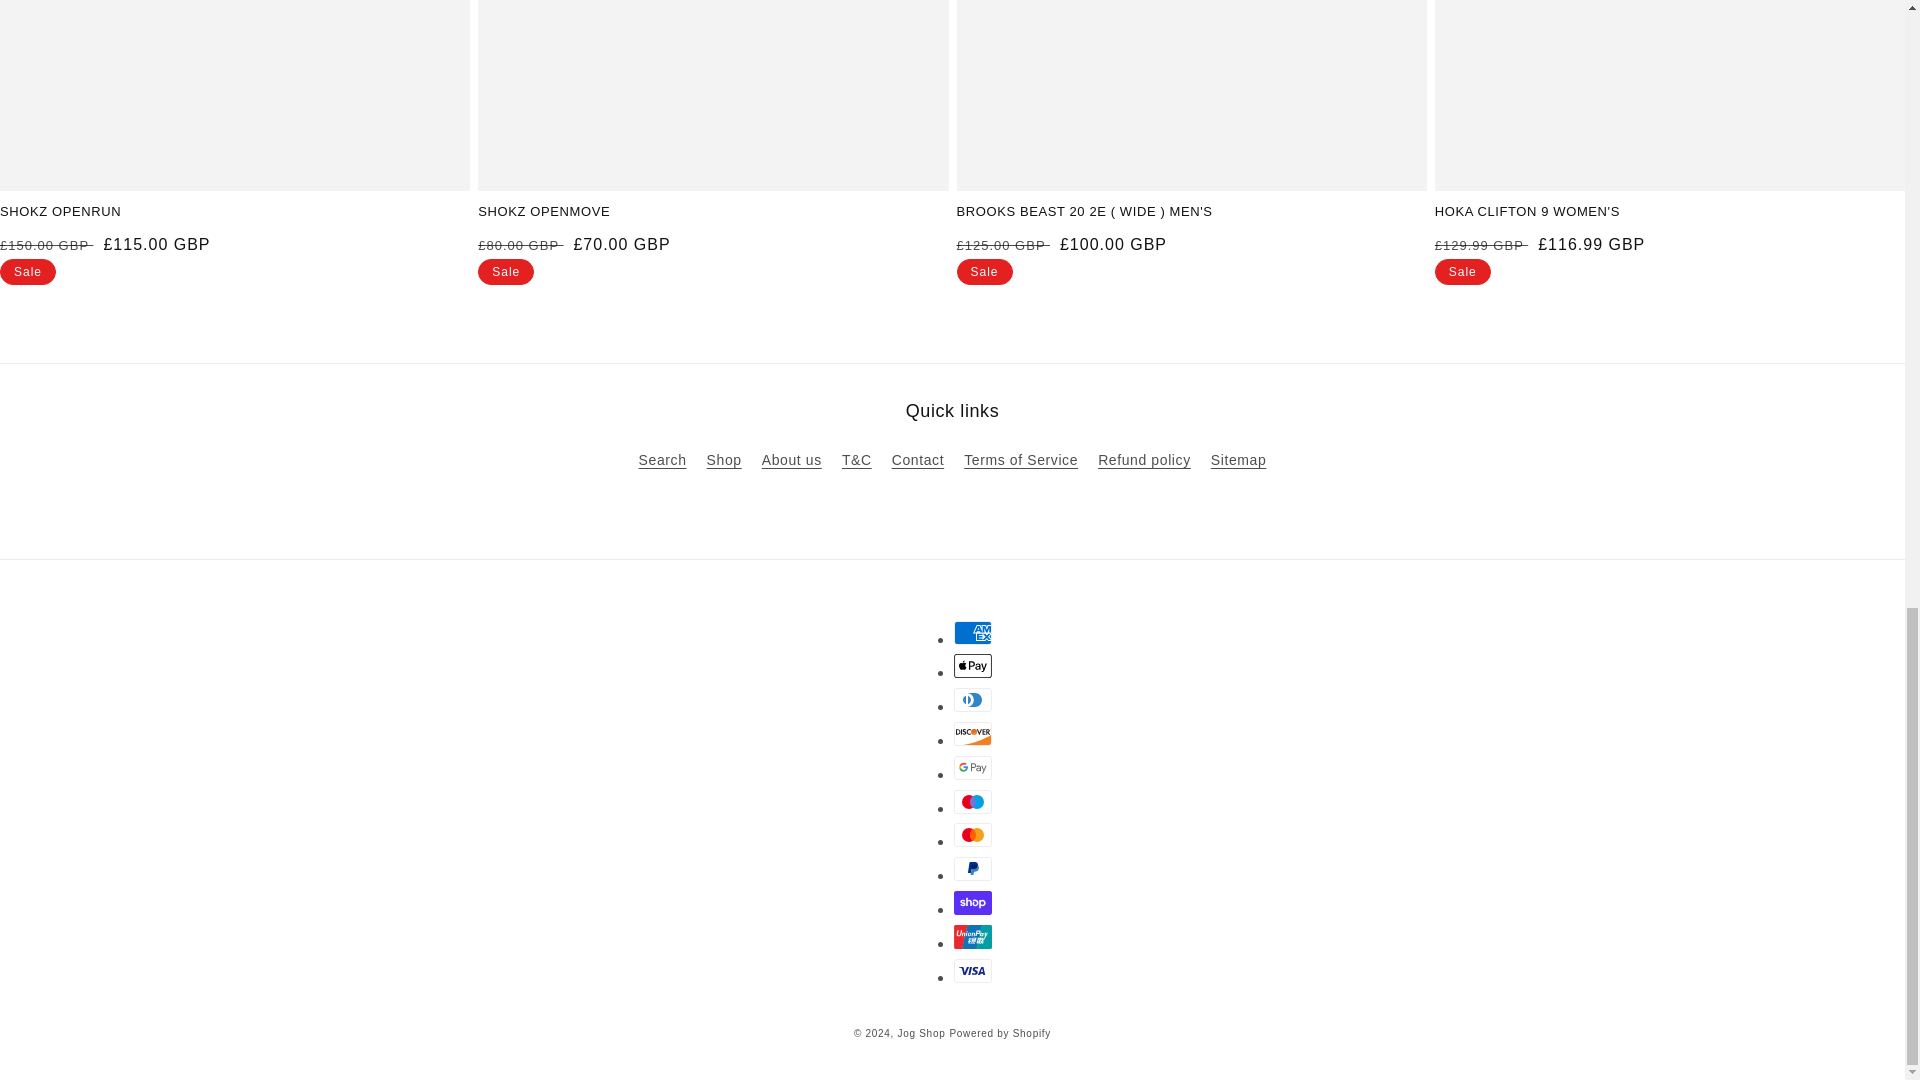 The image size is (1920, 1080). Describe the element at coordinates (973, 936) in the screenshot. I see `Union Pay` at that location.